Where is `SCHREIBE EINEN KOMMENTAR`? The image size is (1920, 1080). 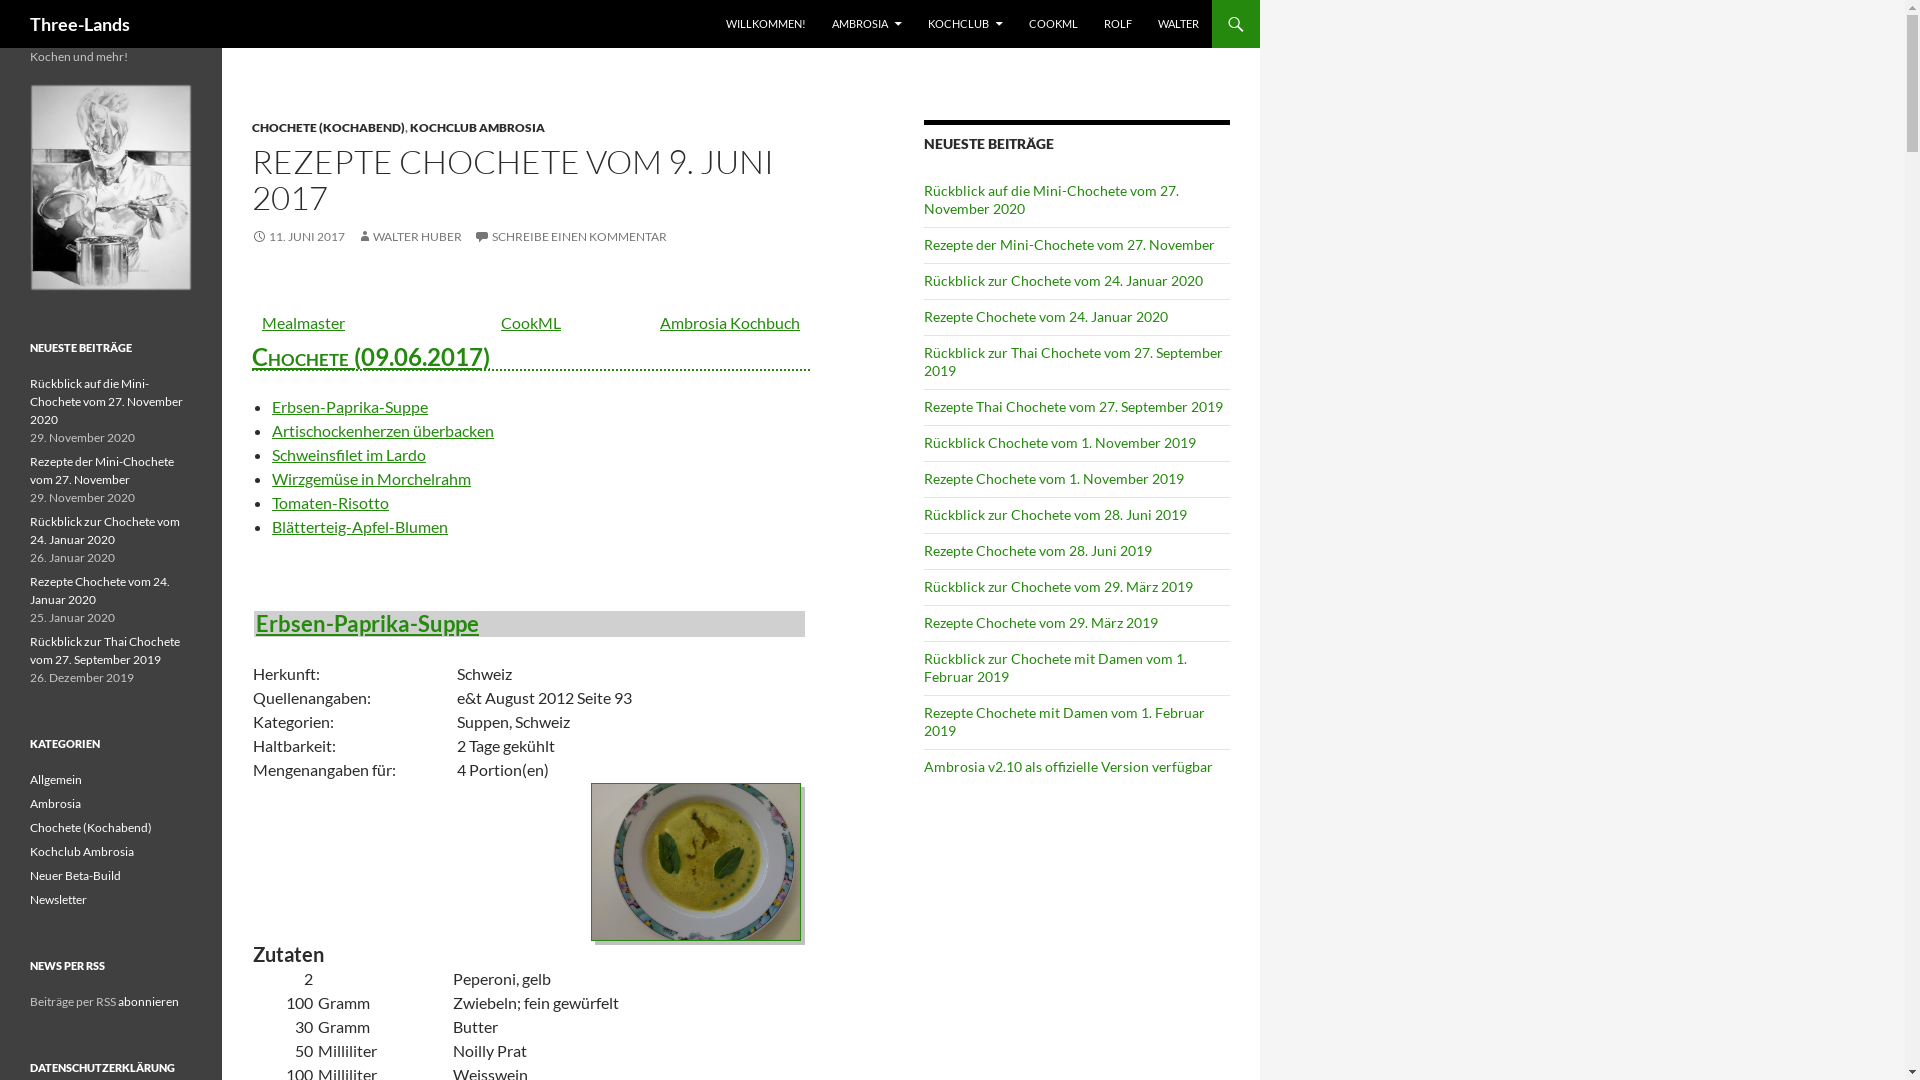
SCHREIBE EINEN KOMMENTAR is located at coordinates (570, 236).